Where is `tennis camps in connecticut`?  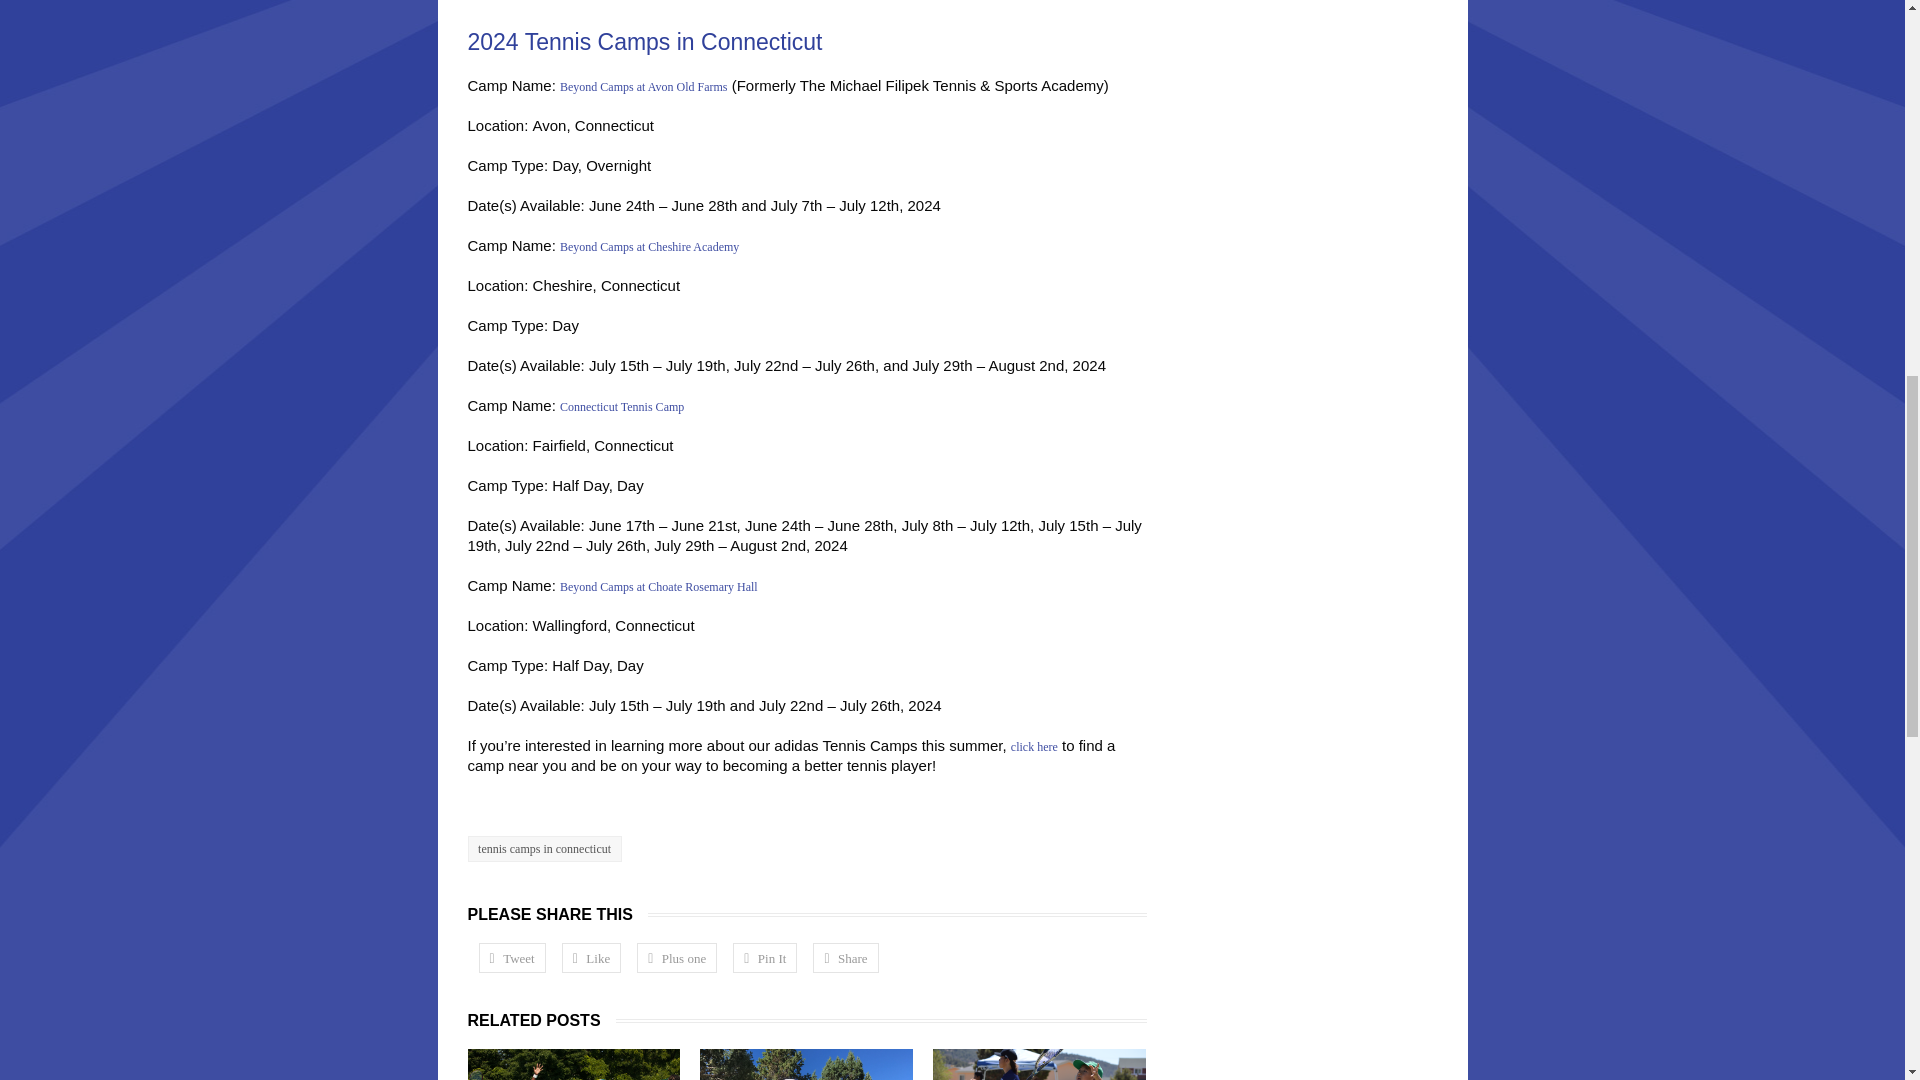 tennis camps in connecticut is located at coordinates (545, 848).